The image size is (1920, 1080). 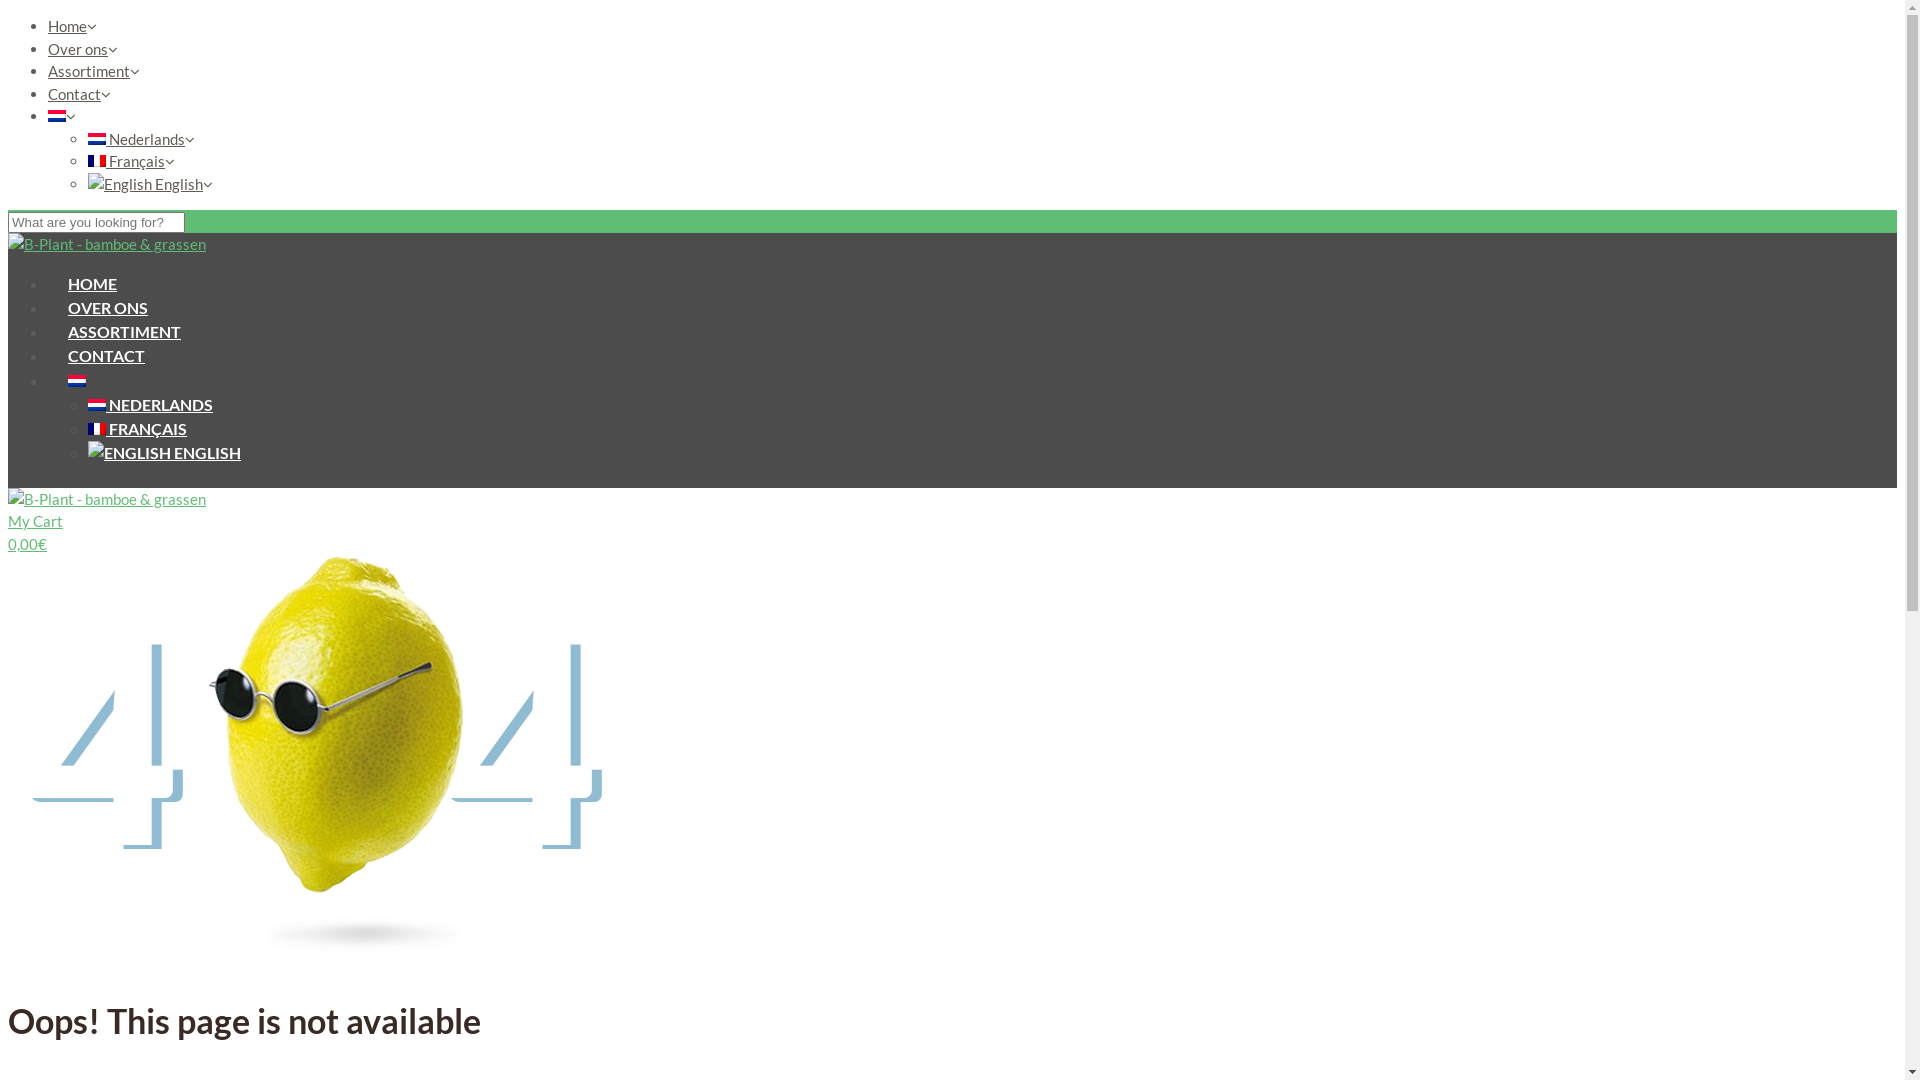 What do you see at coordinates (78, 49) in the screenshot?
I see `Over ons` at bounding box center [78, 49].